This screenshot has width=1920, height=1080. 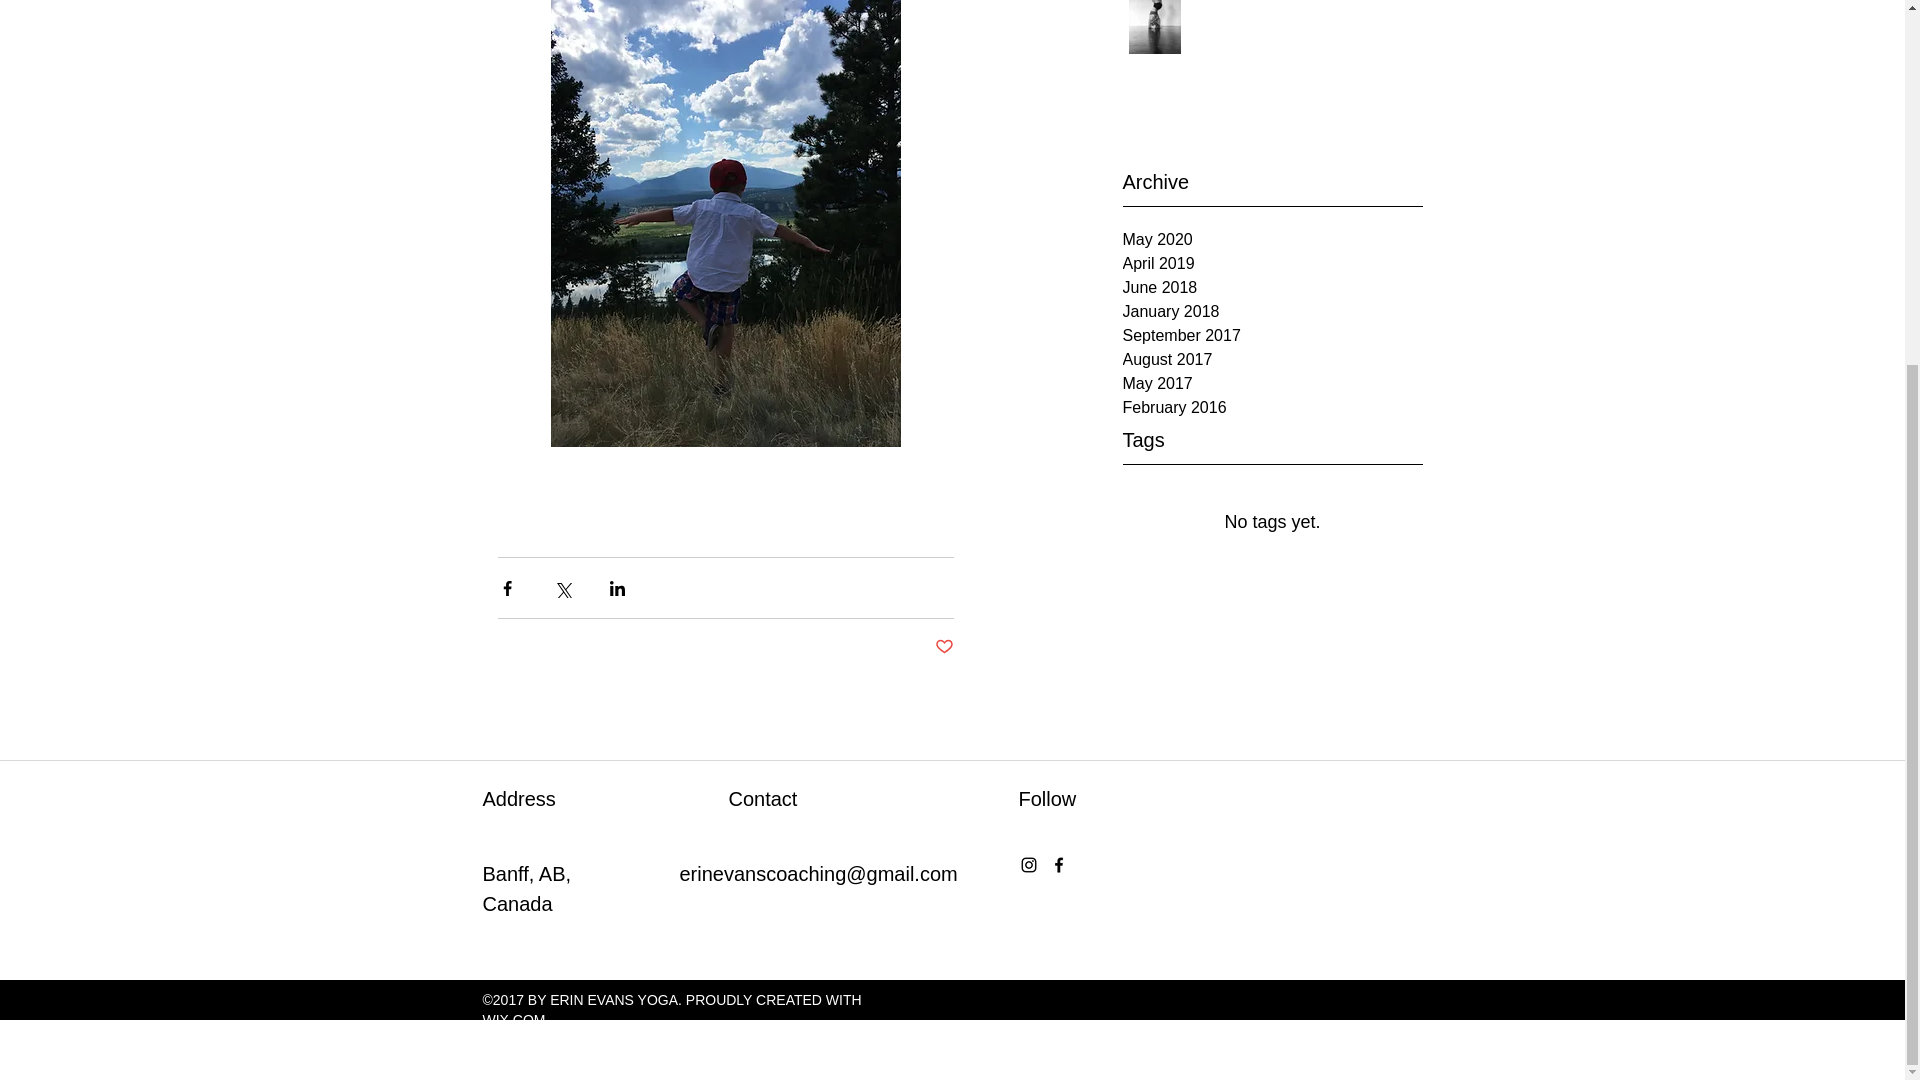 I want to click on January 2018, so click(x=1272, y=312).